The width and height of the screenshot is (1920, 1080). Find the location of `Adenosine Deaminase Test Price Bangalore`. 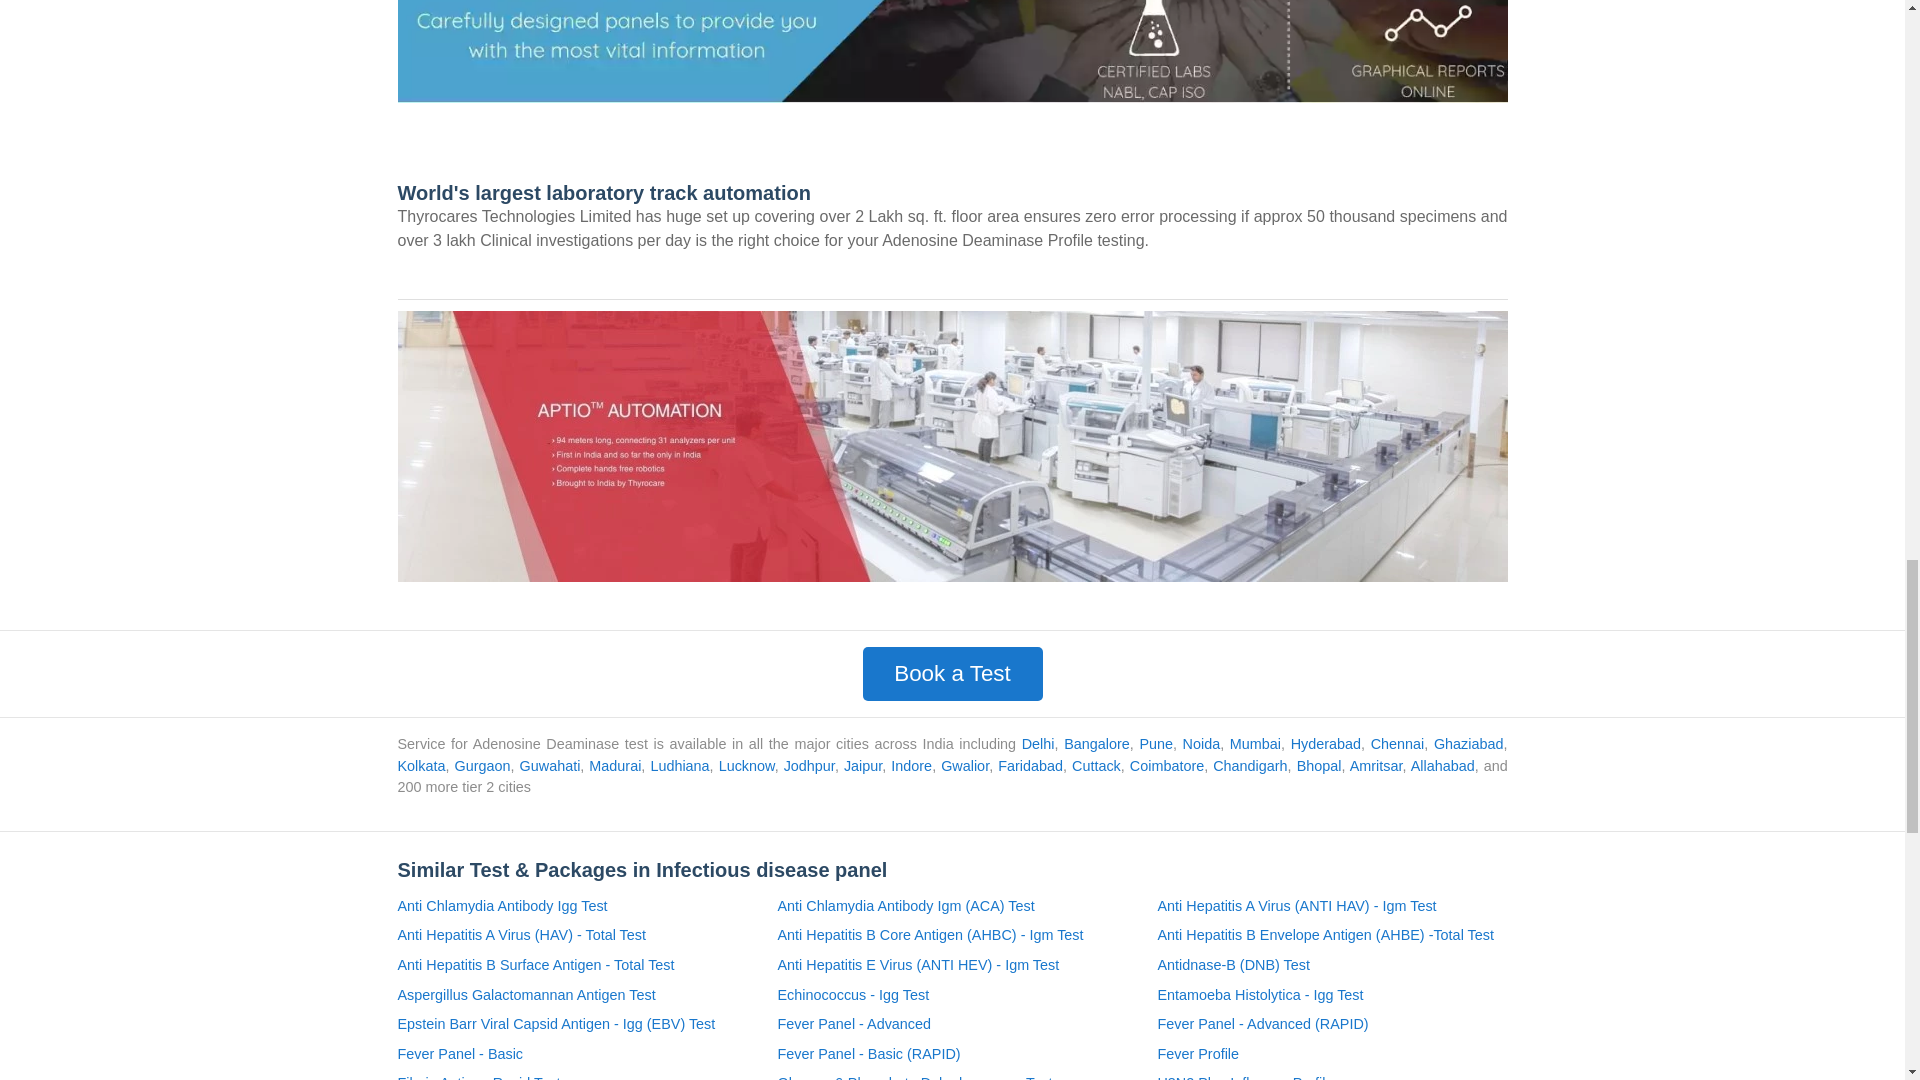

Adenosine Deaminase Test Price Bangalore is located at coordinates (1096, 743).